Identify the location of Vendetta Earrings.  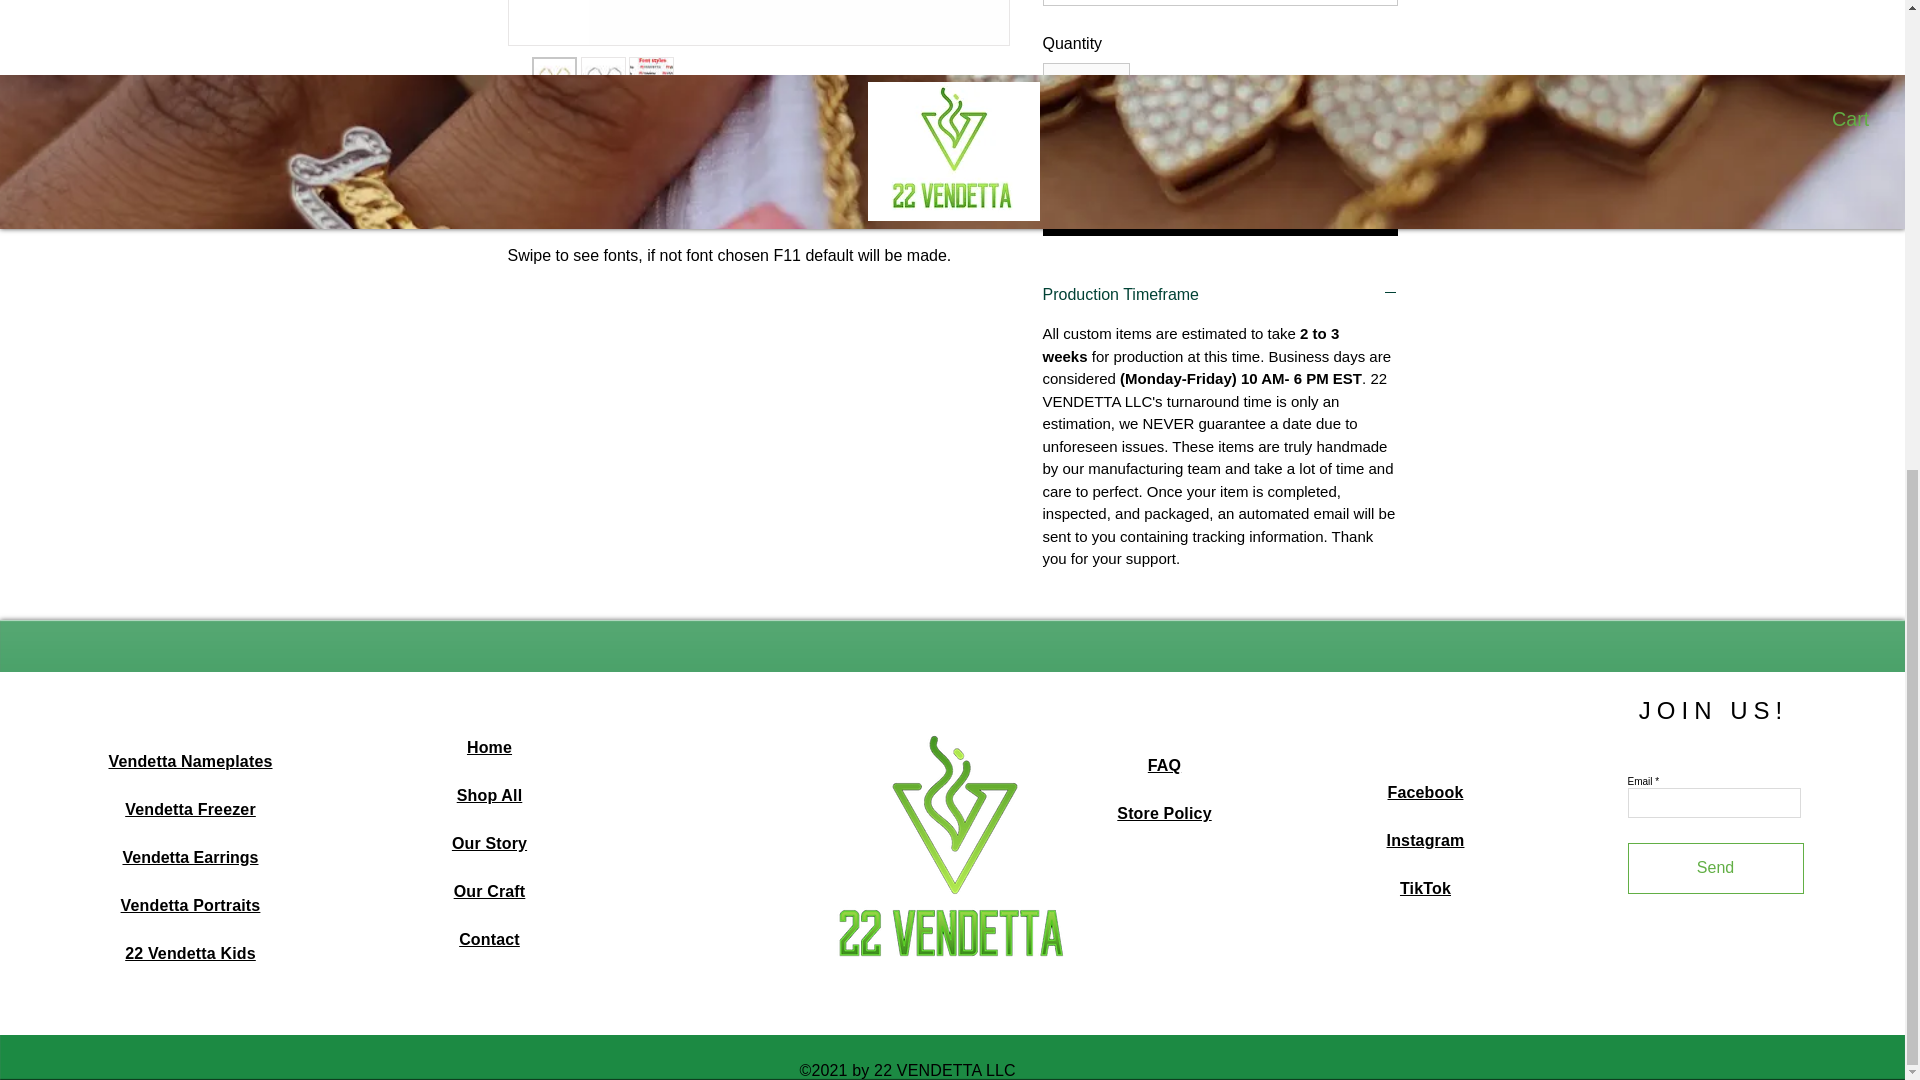
(190, 857).